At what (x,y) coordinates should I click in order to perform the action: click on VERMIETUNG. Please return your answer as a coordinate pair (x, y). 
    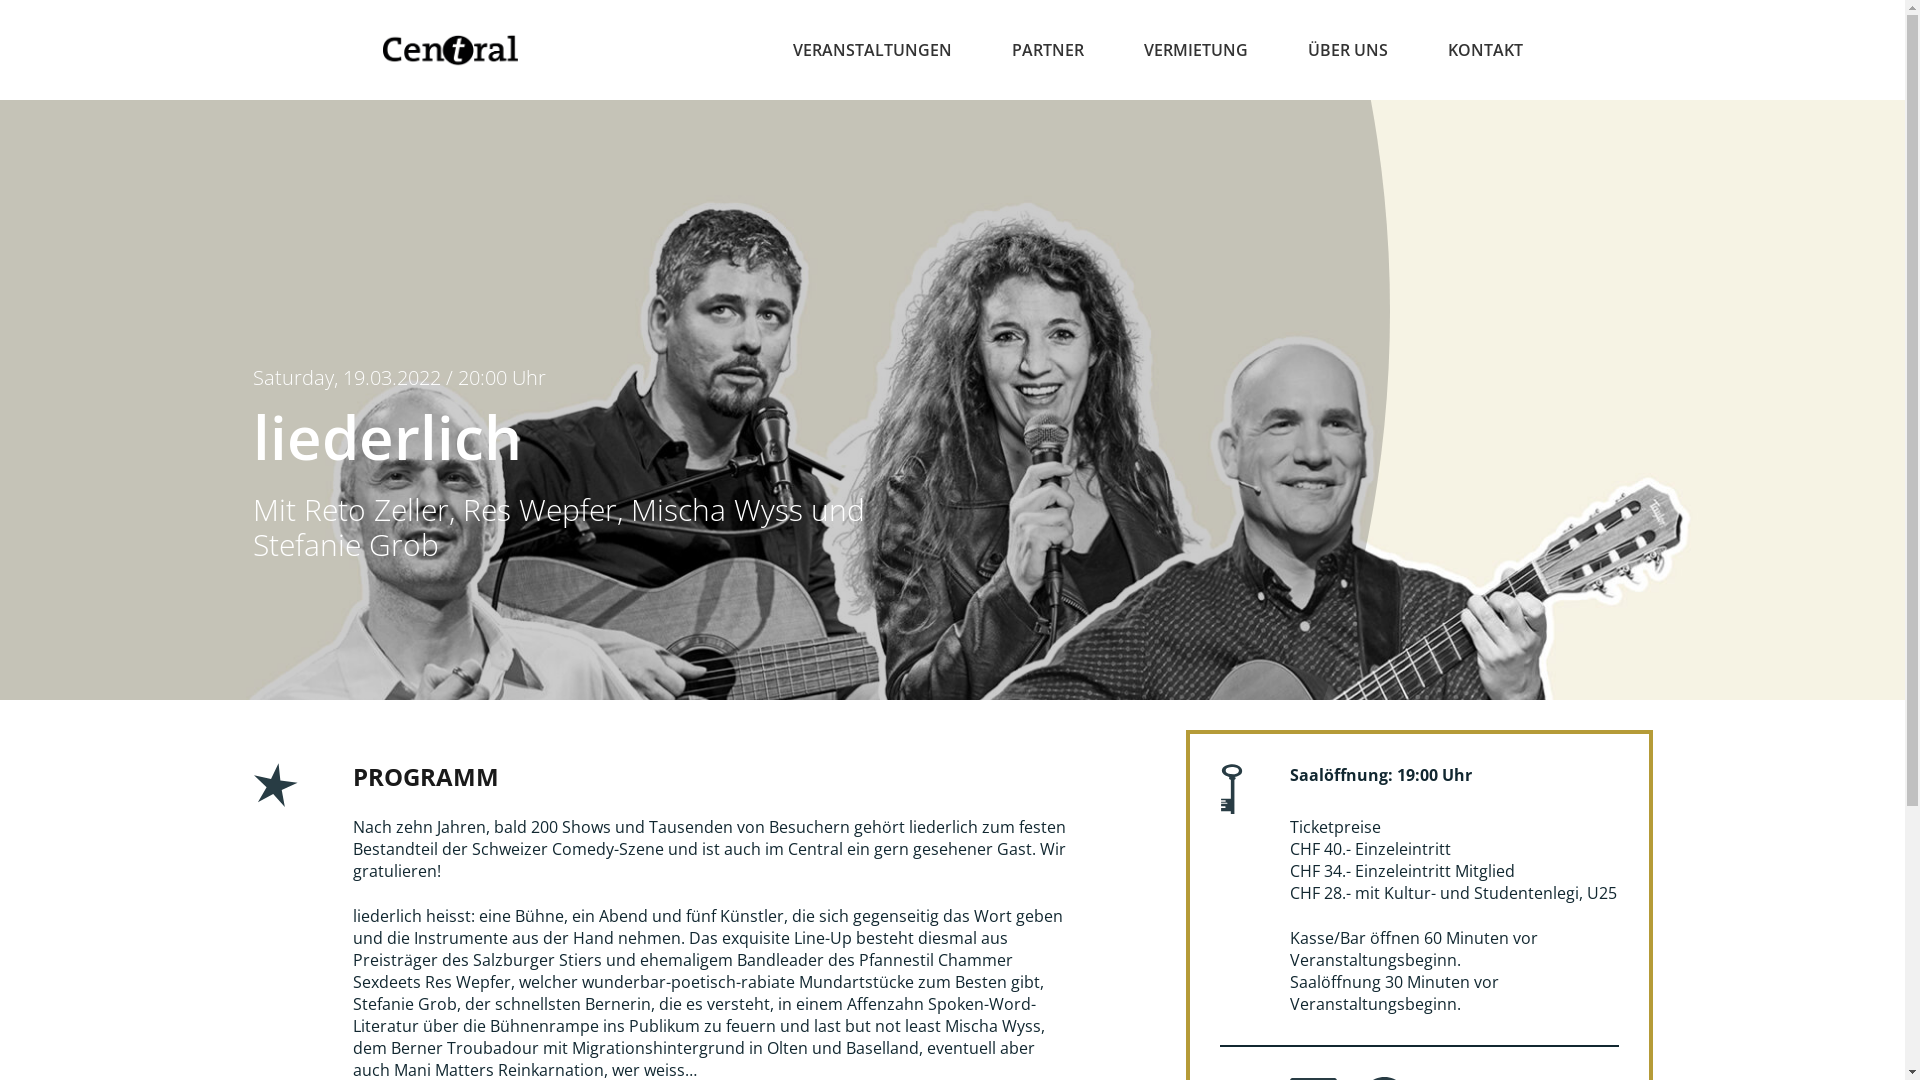
    Looking at the image, I should click on (1196, 50).